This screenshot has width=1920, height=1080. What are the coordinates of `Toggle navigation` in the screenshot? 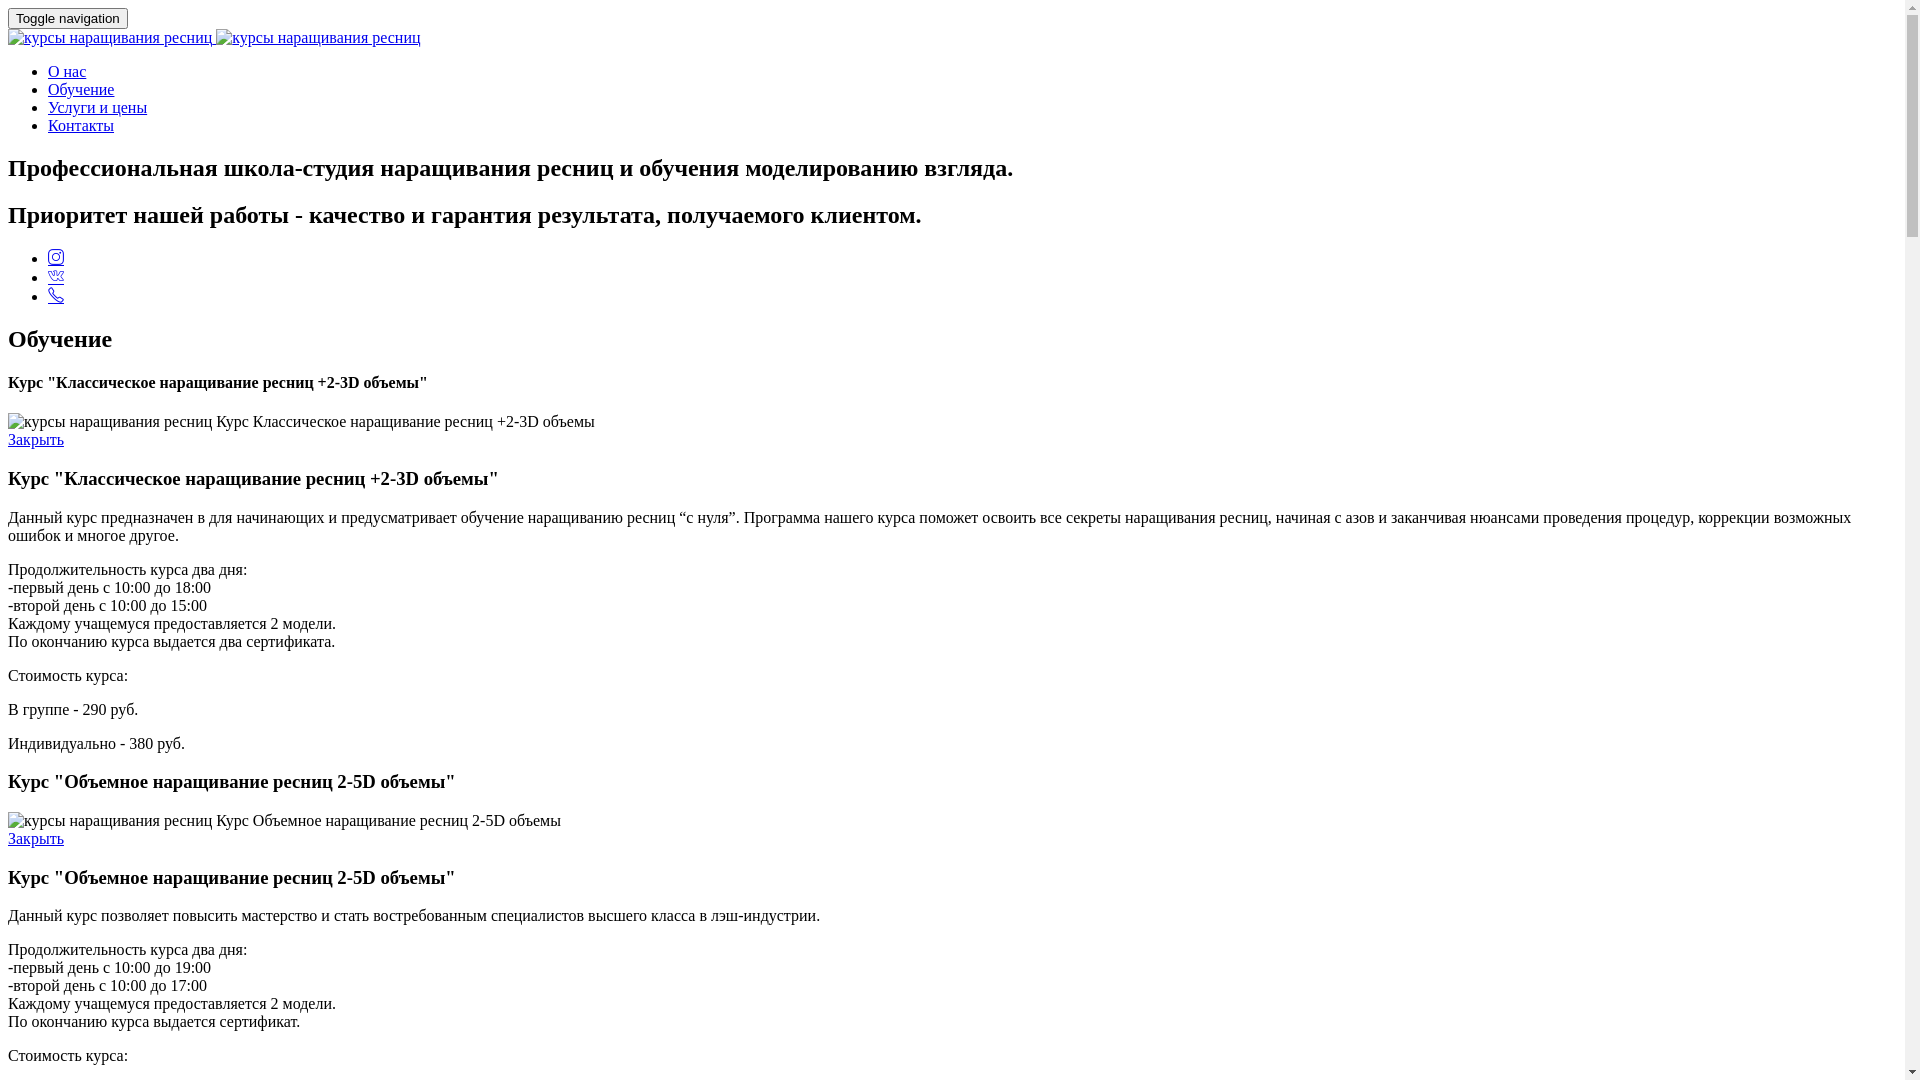 It's located at (68, 18).